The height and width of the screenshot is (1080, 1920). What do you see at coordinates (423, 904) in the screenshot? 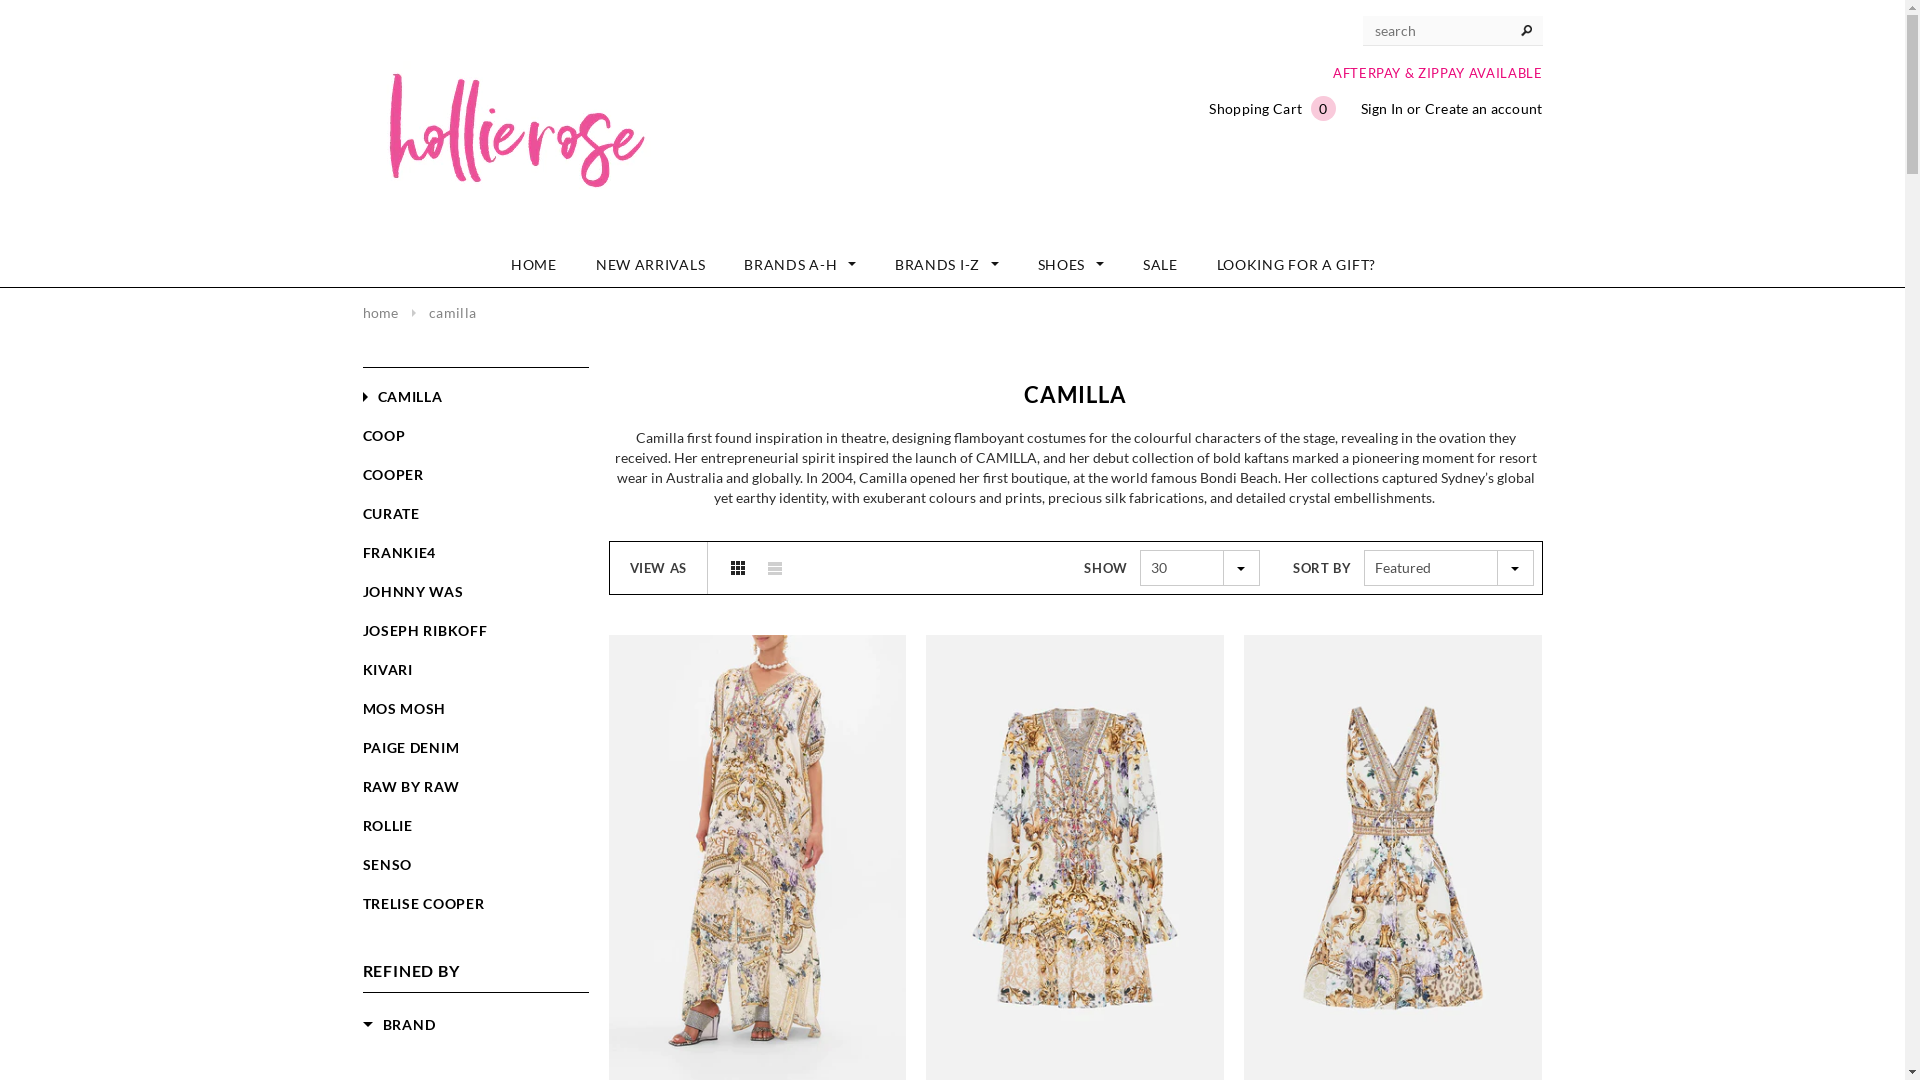
I see `TRELISE COOPER` at bounding box center [423, 904].